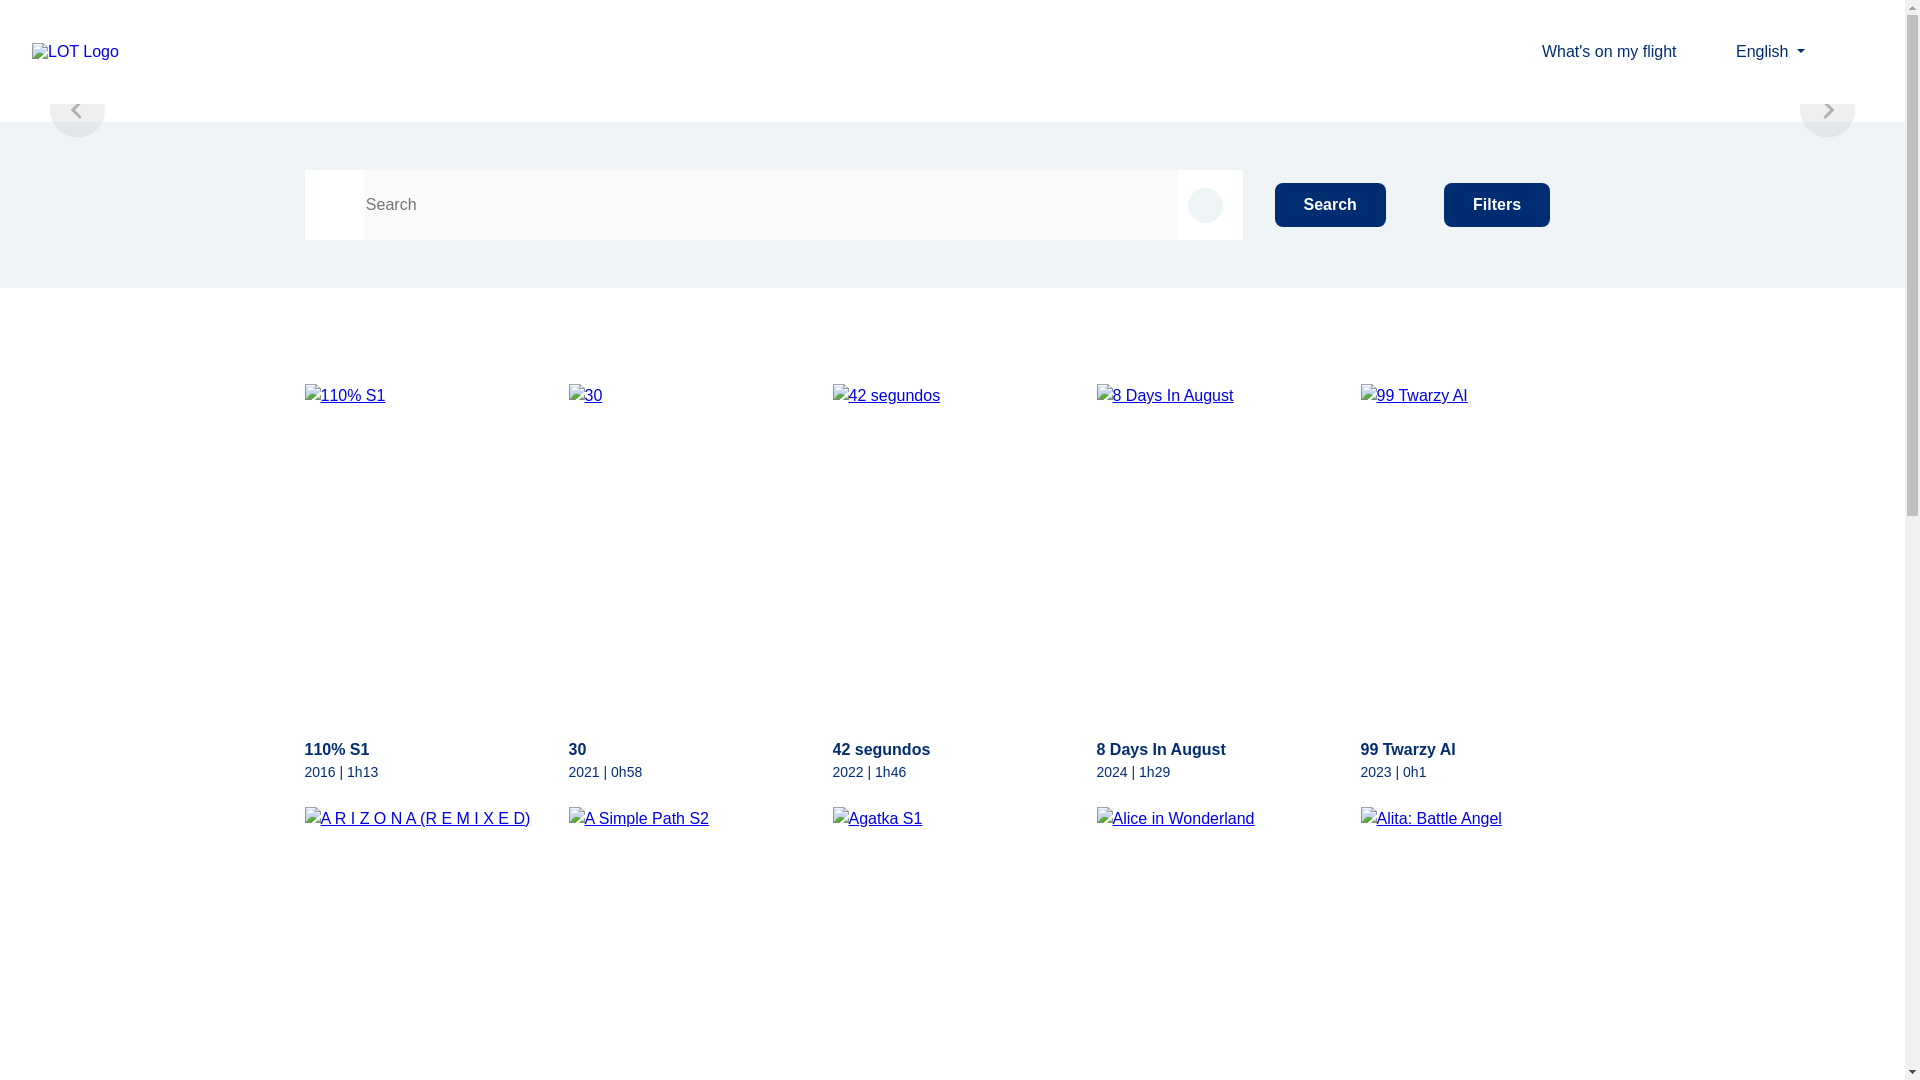  I want to click on Search, so click(1330, 204).